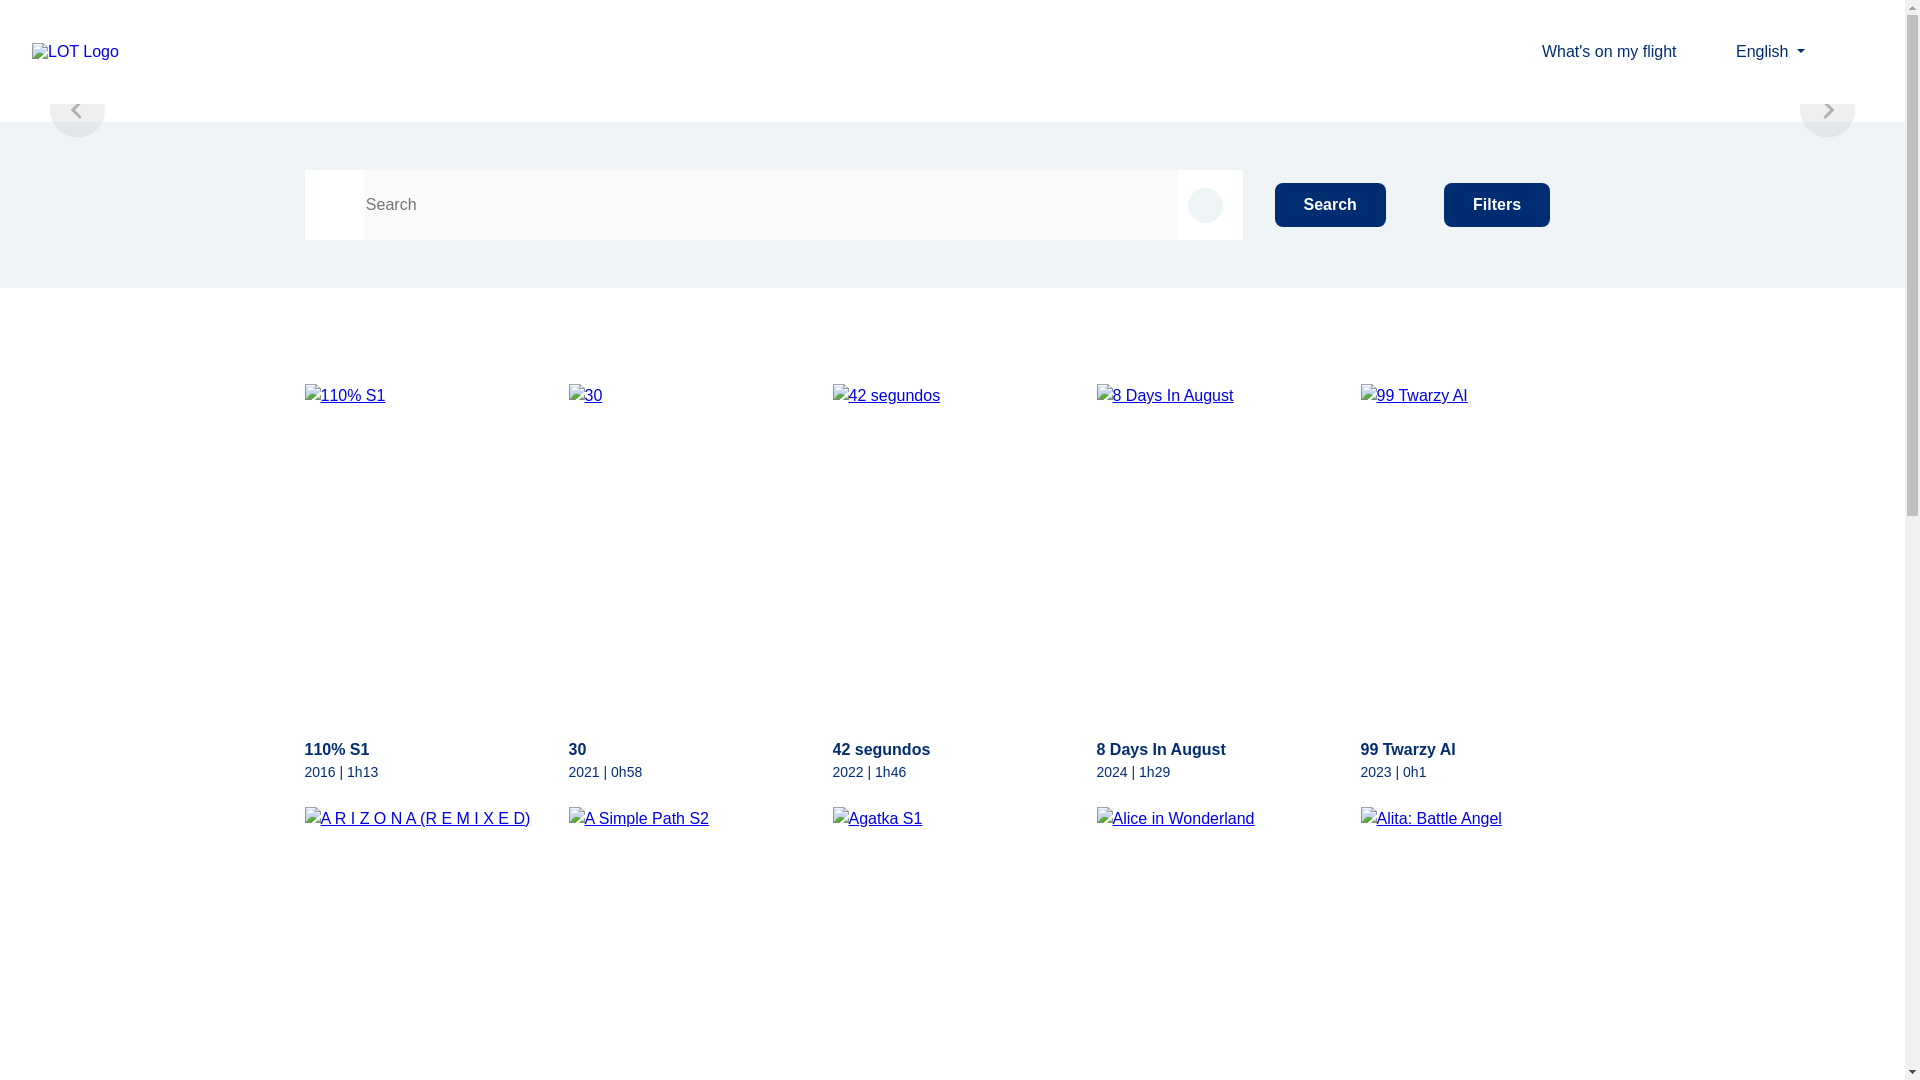  I want to click on Search, so click(1330, 204).